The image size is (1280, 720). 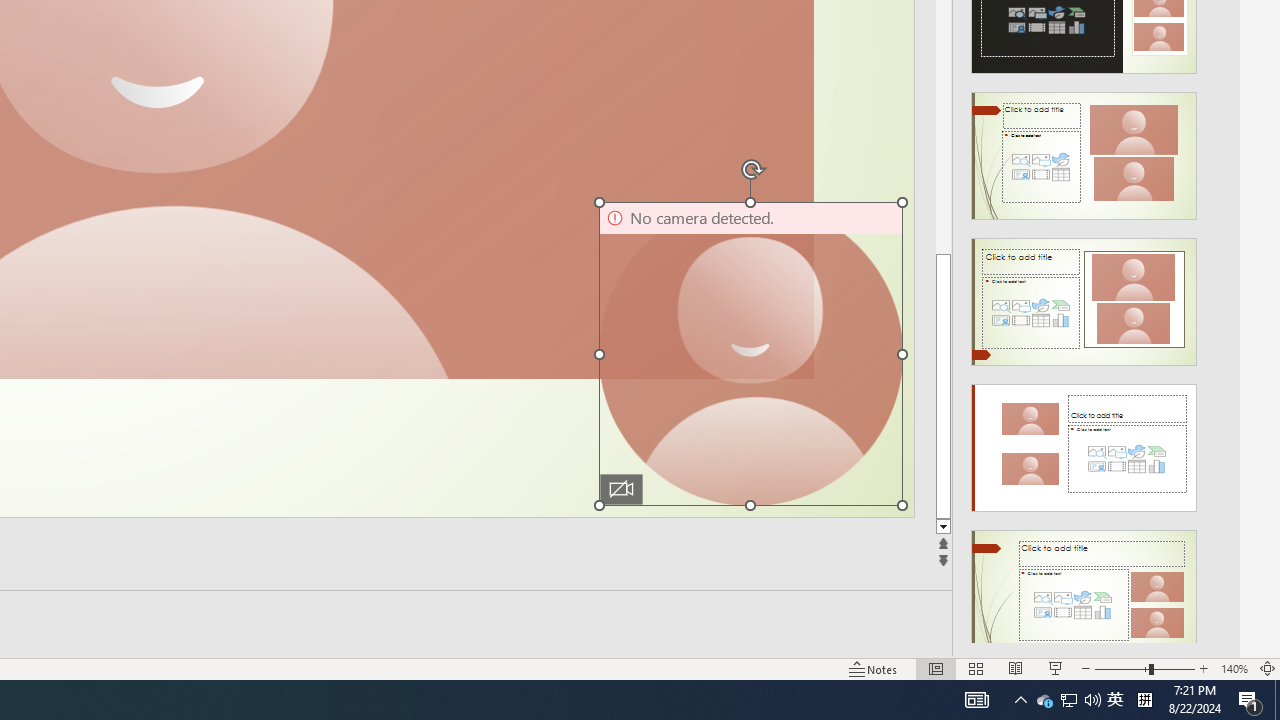 I want to click on Zoom 140%, so click(x=1234, y=668).